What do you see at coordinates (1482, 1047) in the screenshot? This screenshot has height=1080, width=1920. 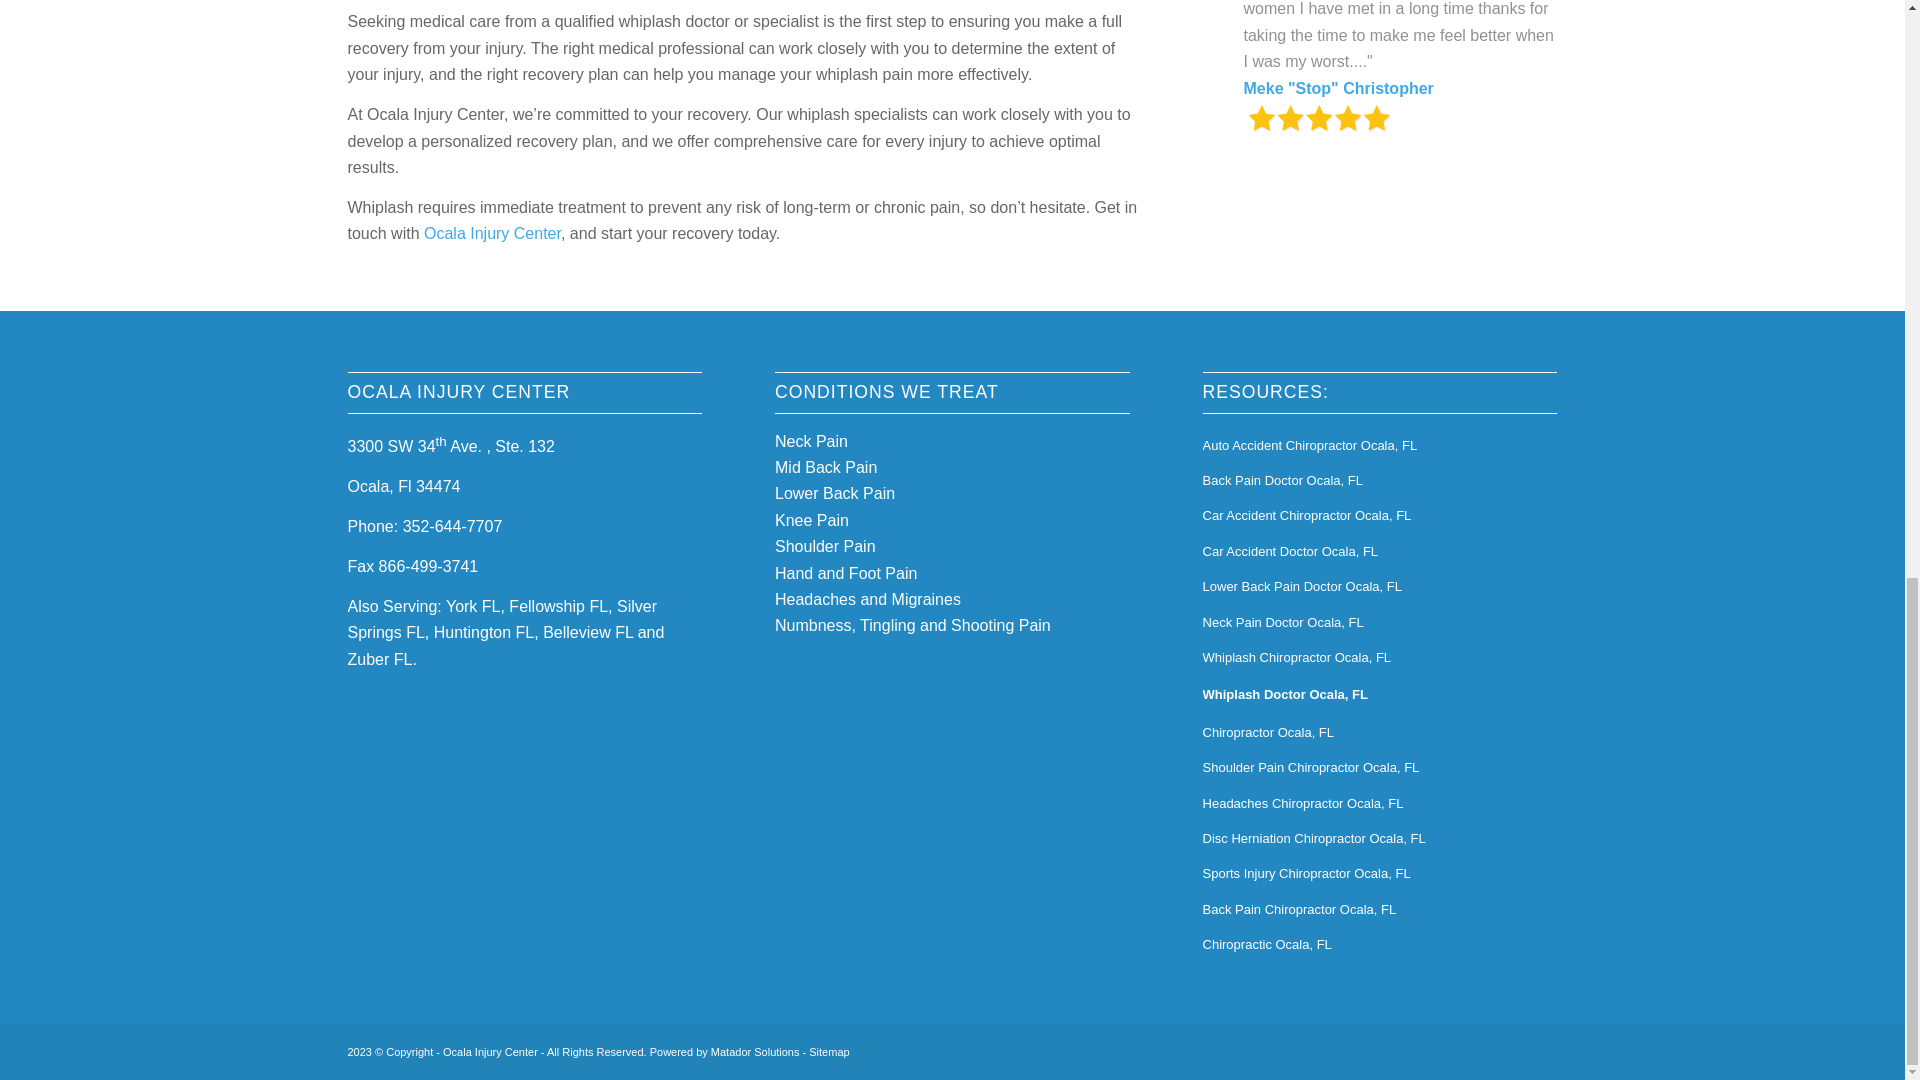 I see `Facebook` at bounding box center [1482, 1047].